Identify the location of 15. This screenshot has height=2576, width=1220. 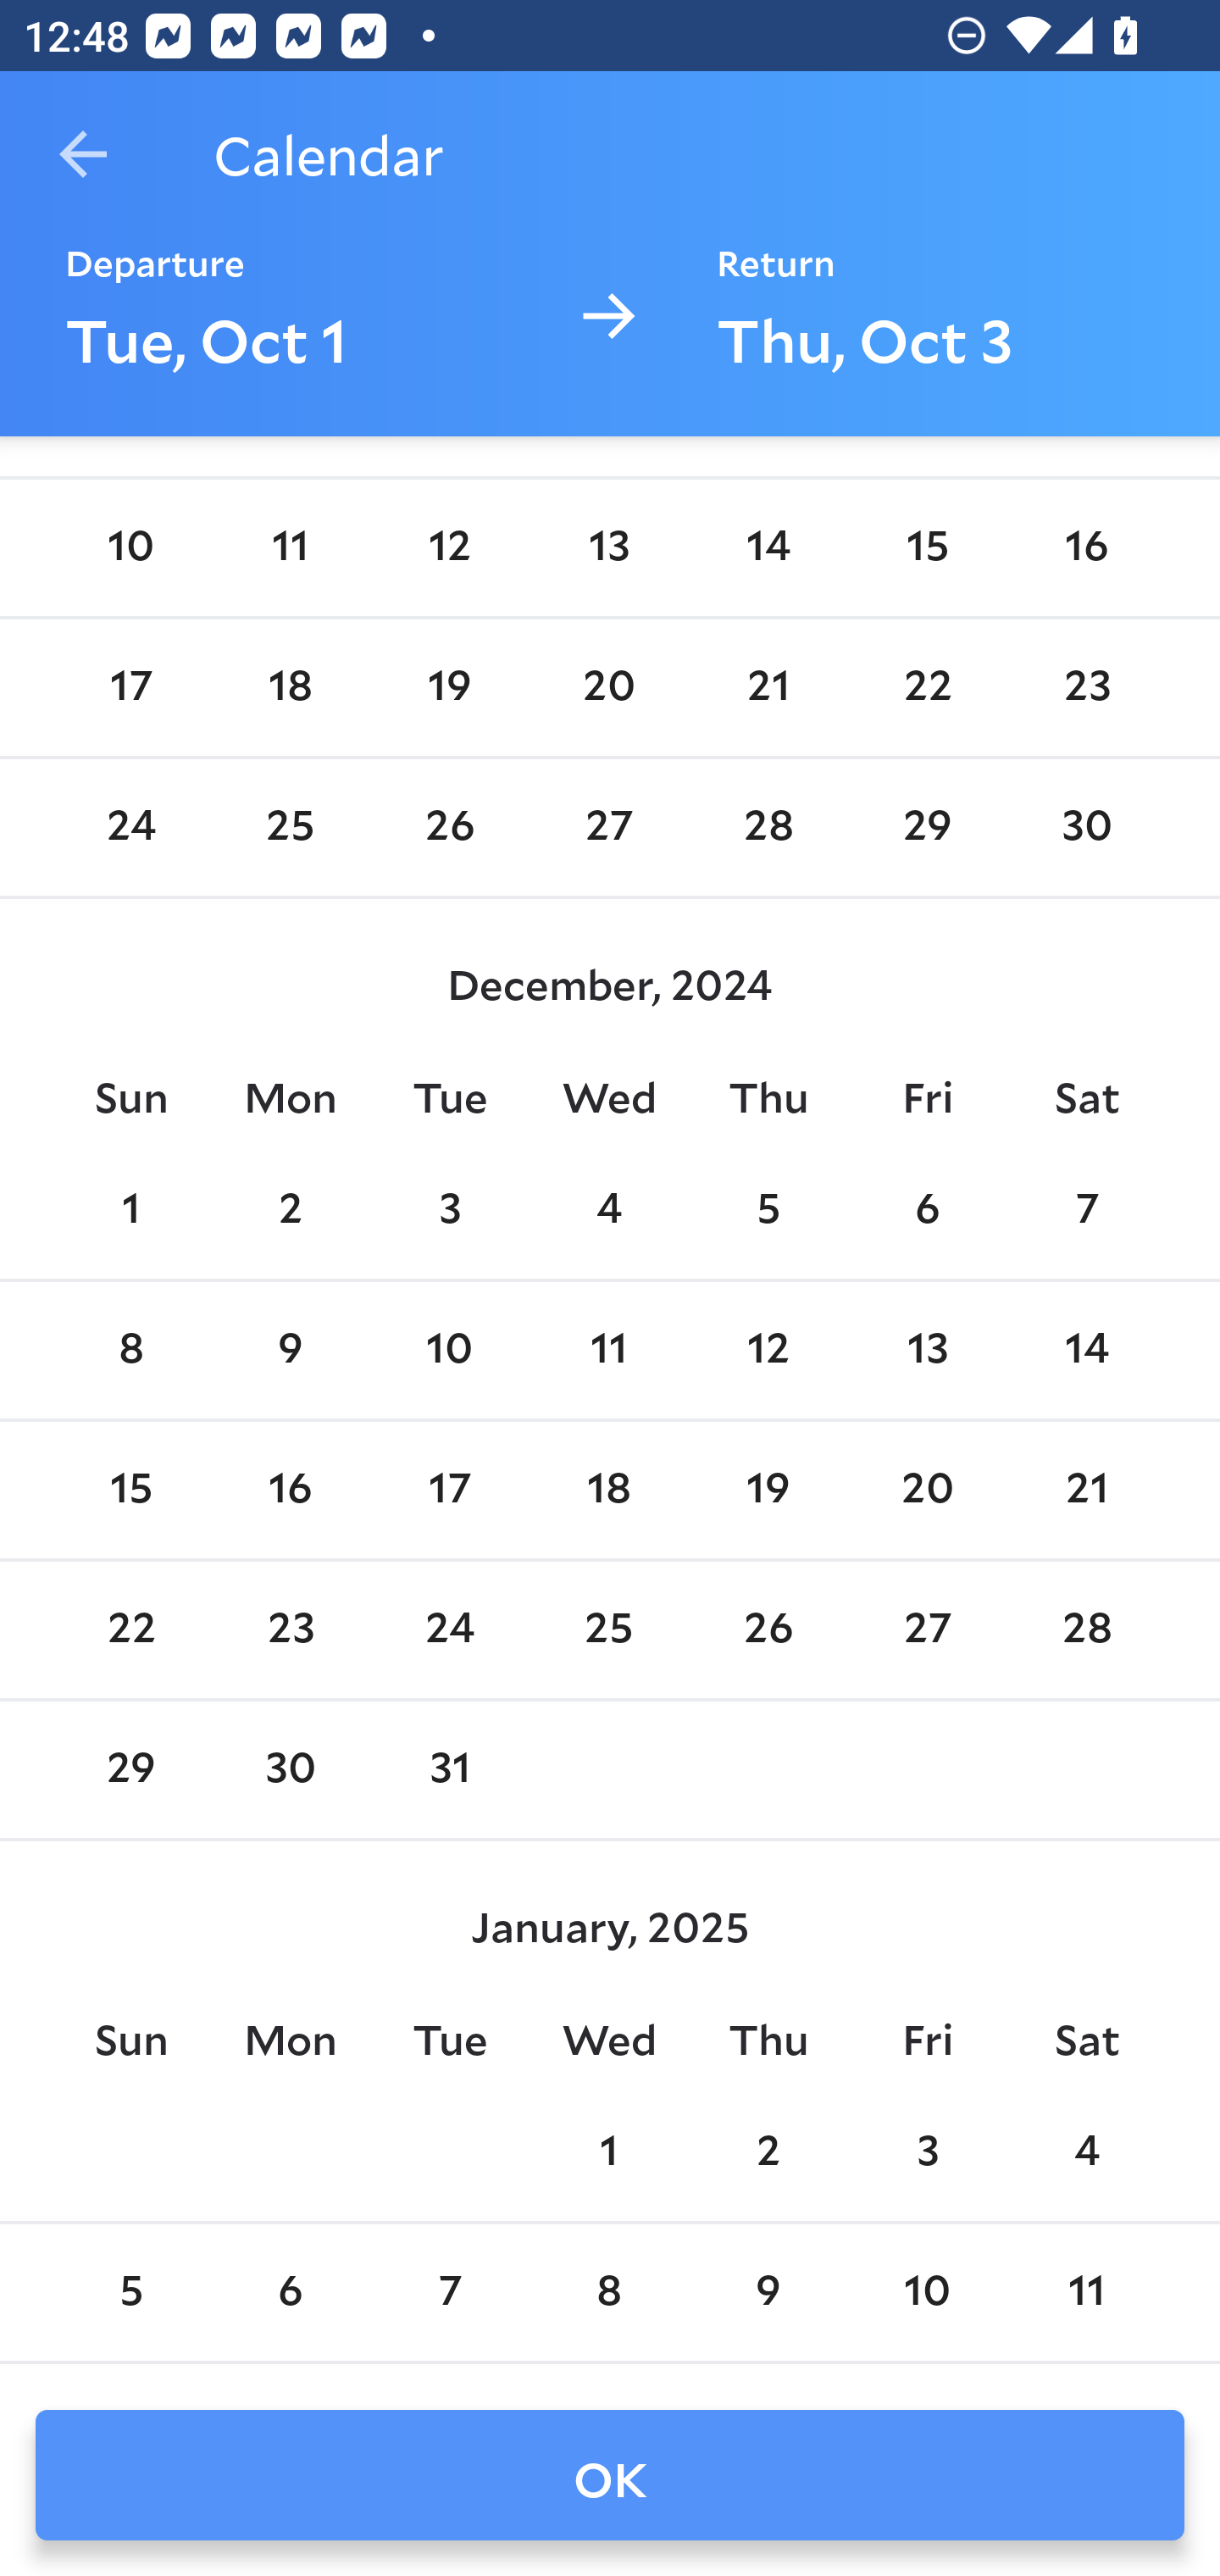
(130, 1491).